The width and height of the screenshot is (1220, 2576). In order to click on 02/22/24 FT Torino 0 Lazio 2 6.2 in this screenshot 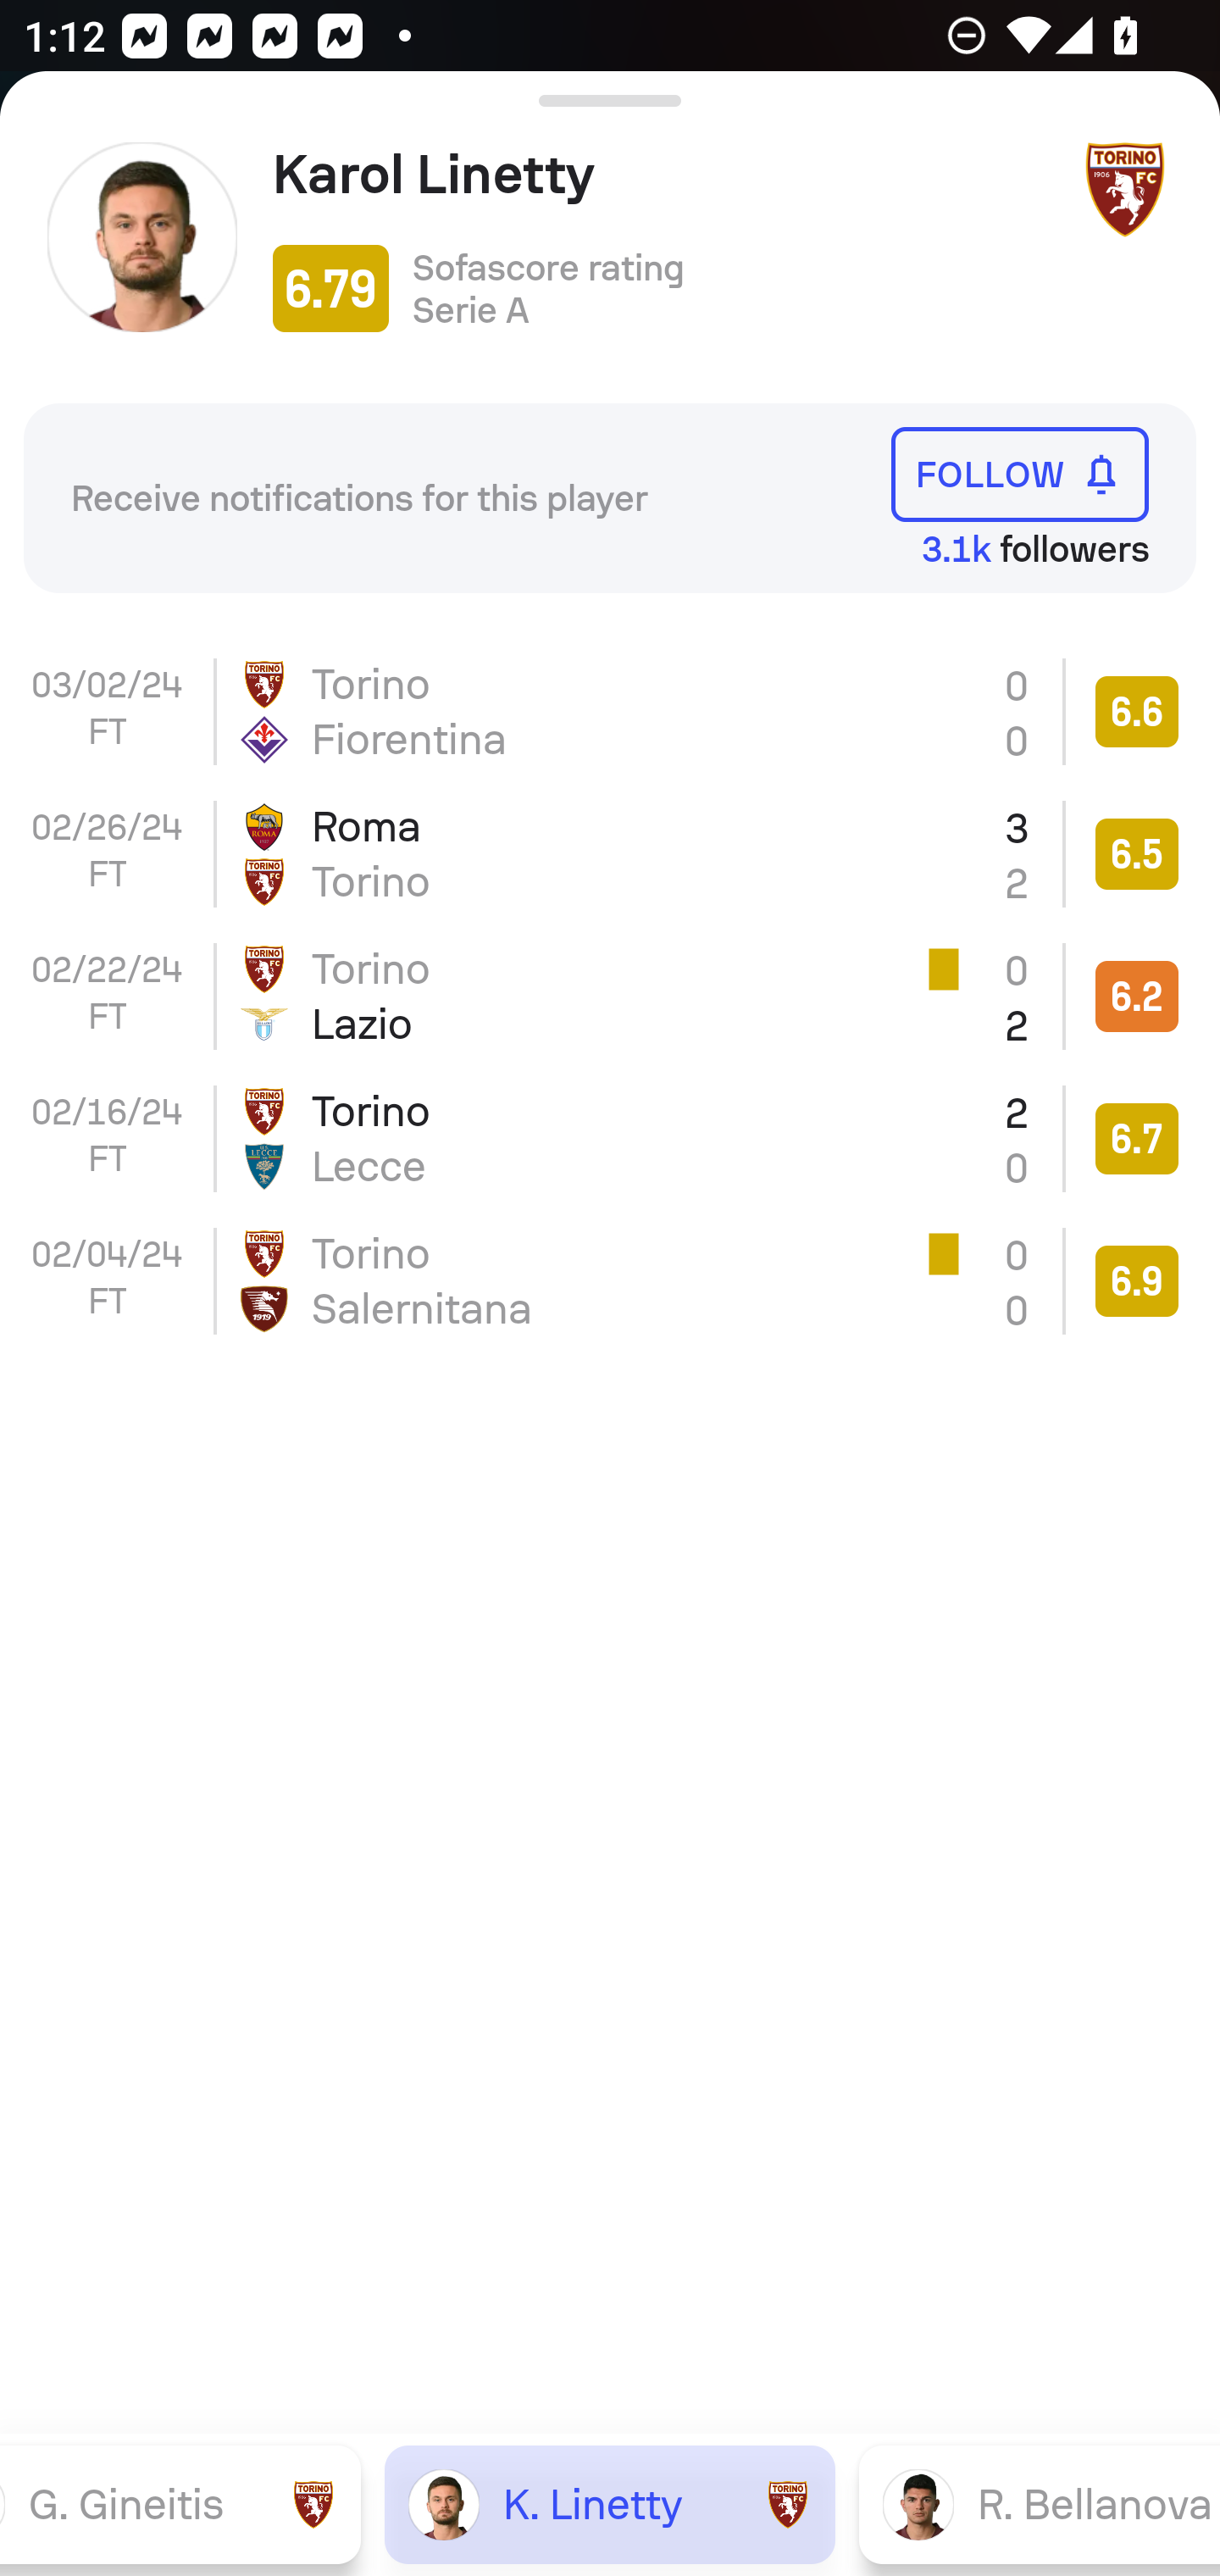, I will do `click(610, 995)`.